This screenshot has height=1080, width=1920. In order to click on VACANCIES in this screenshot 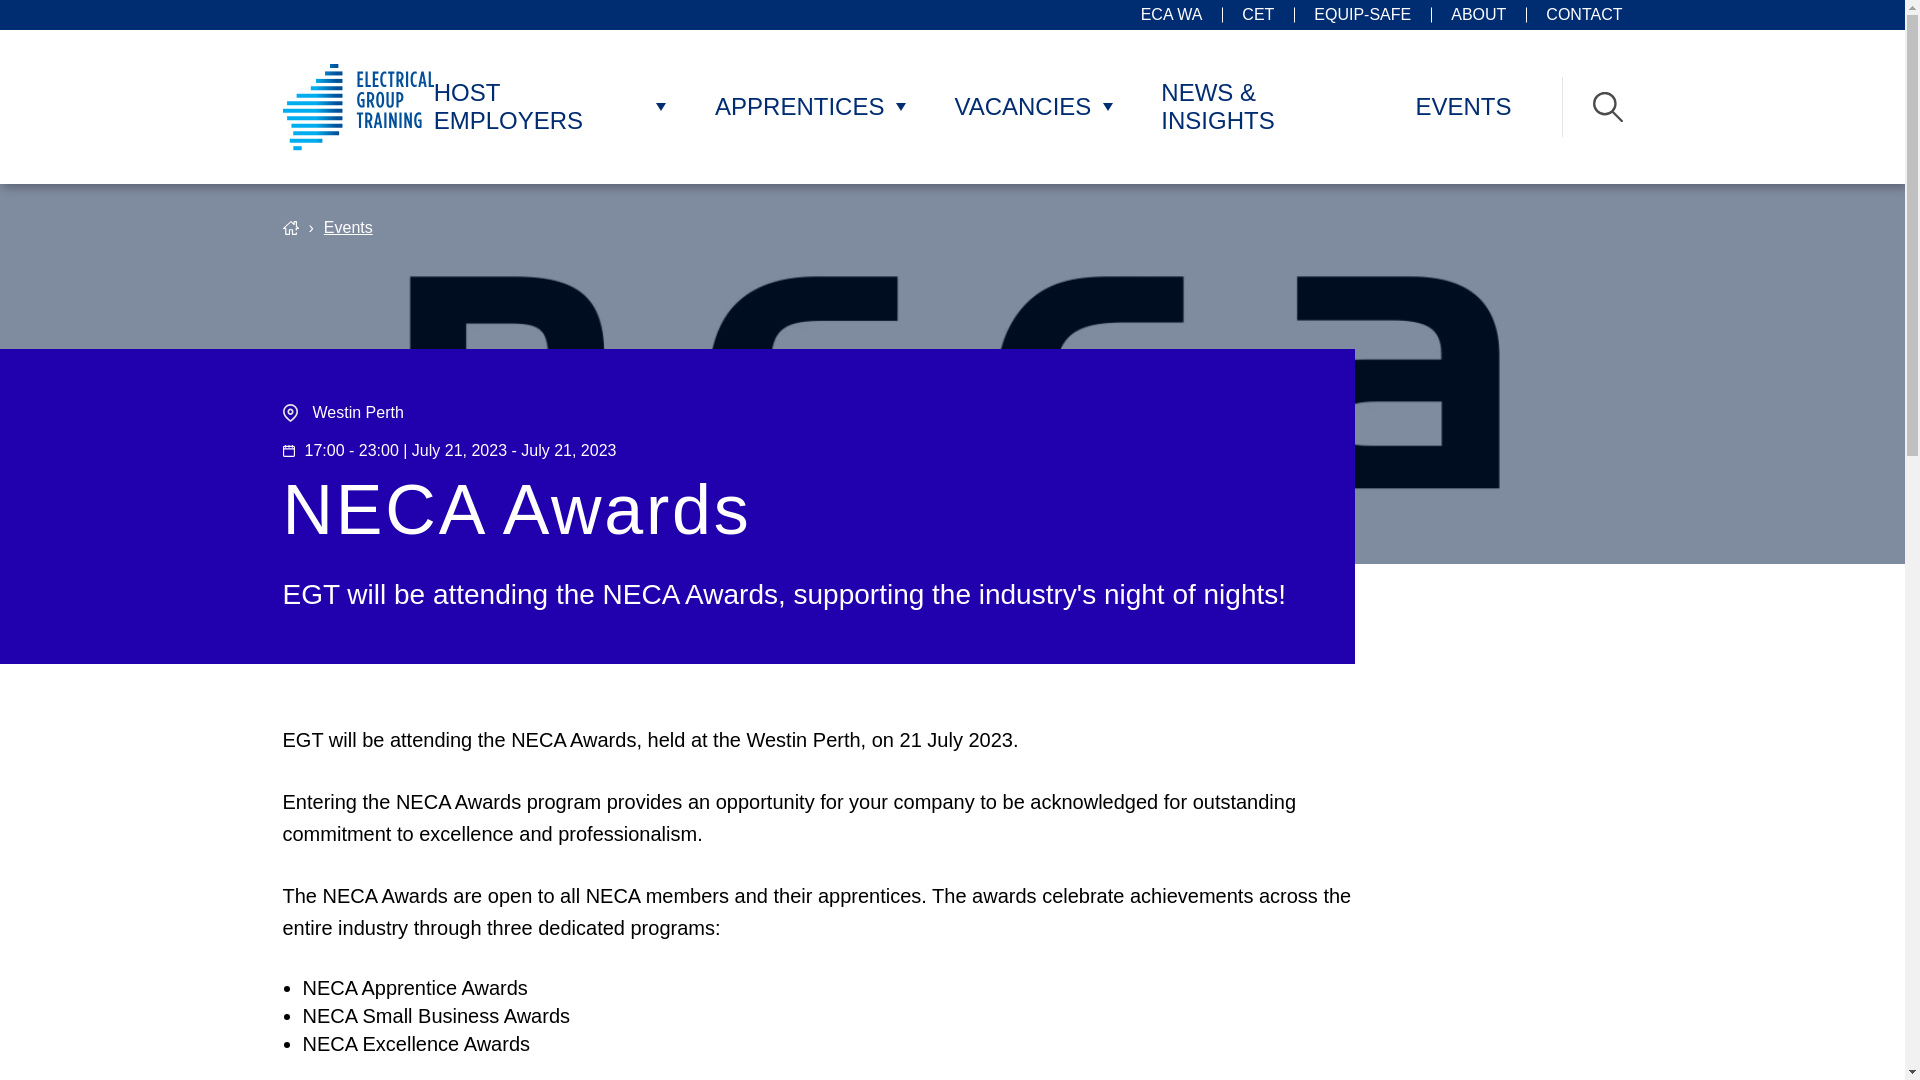, I will do `click(1022, 106)`.